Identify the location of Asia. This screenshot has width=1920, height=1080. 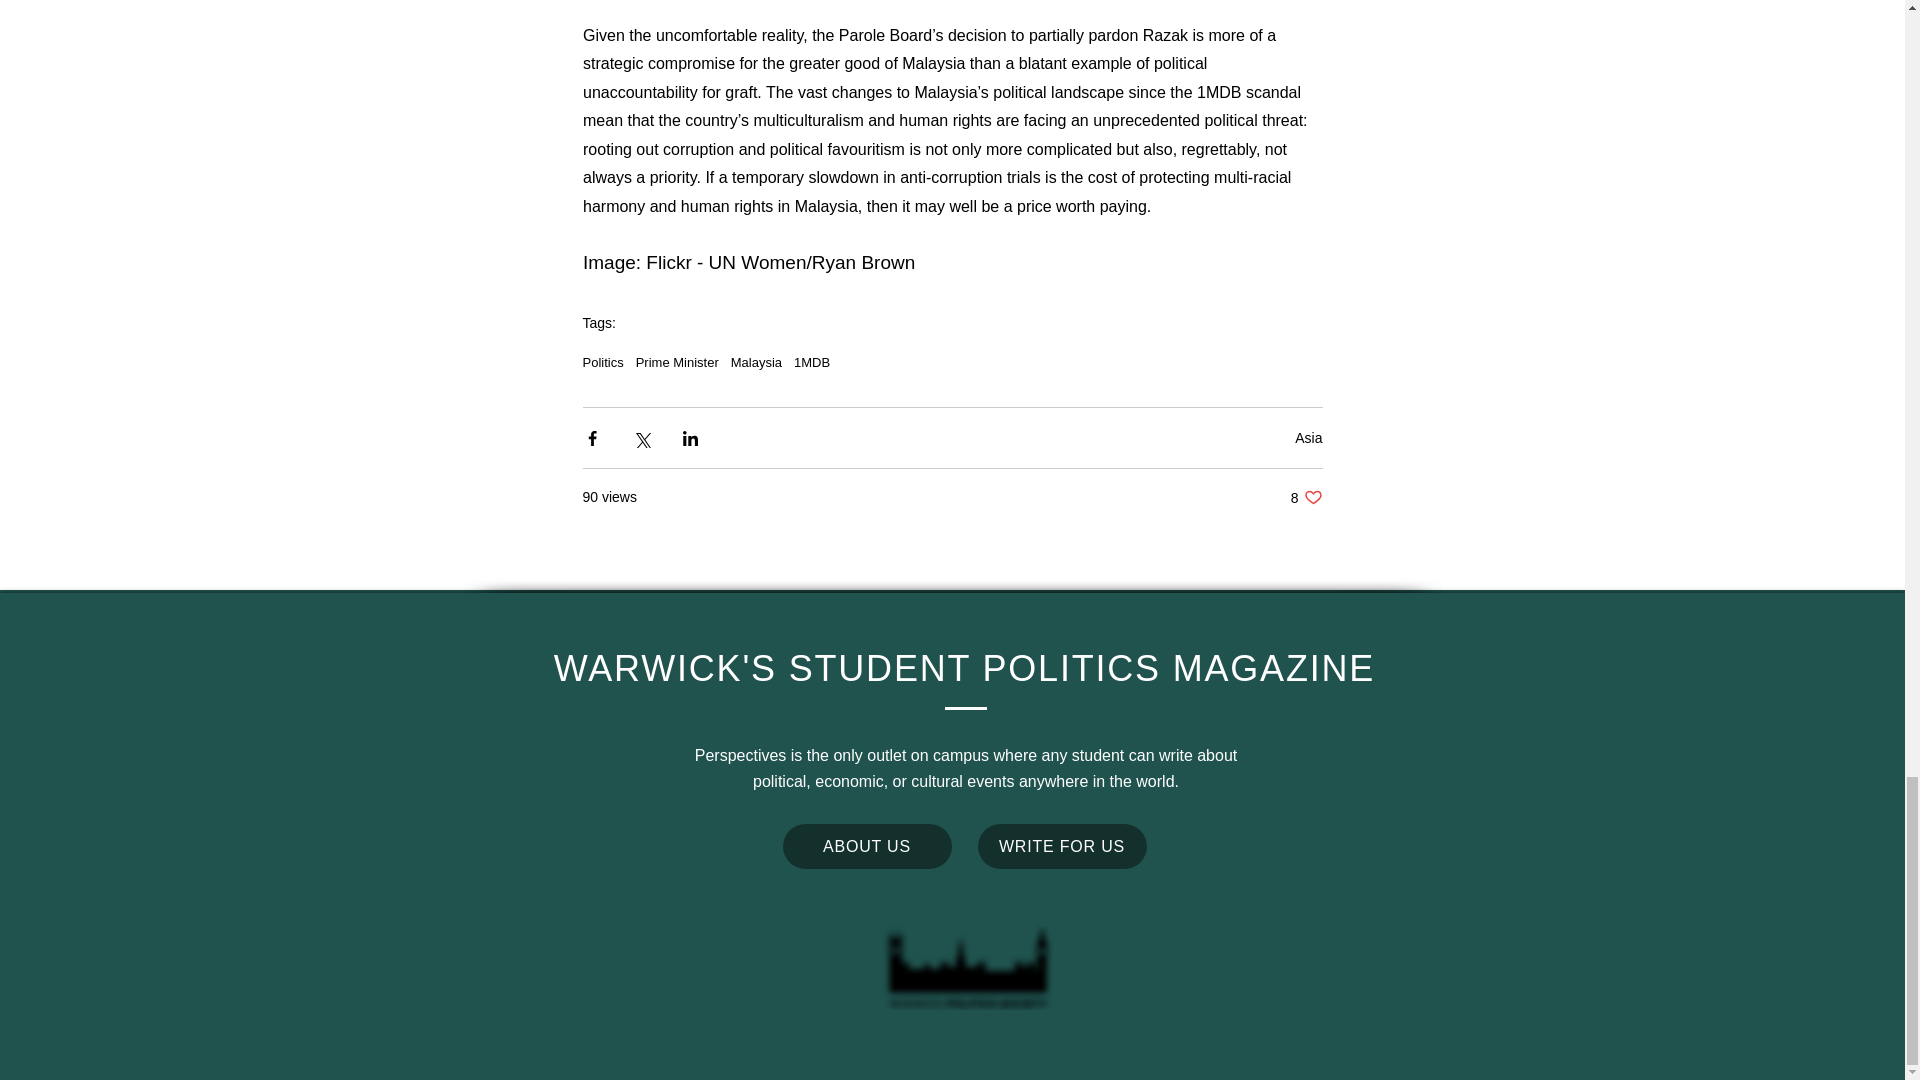
(866, 846).